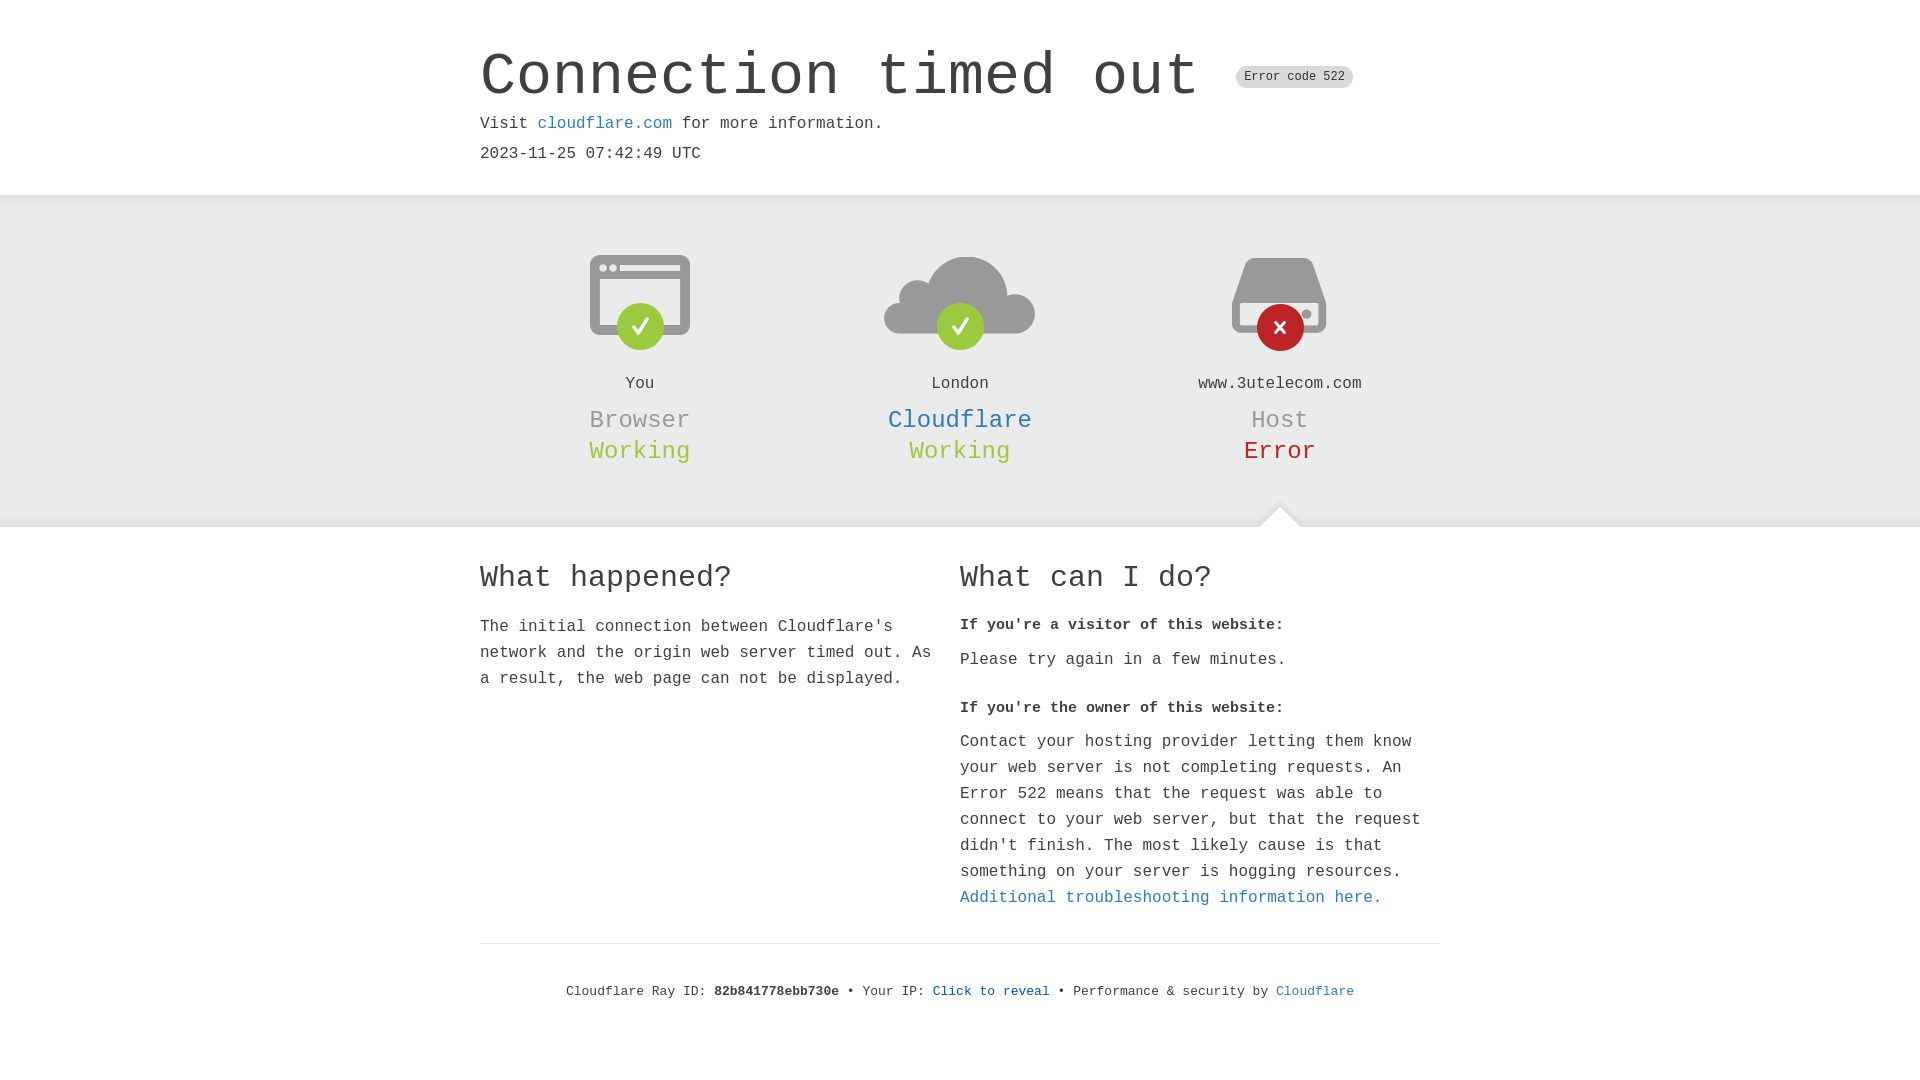 The height and width of the screenshot is (1080, 1920). I want to click on Click to reveal, so click(992, 992).